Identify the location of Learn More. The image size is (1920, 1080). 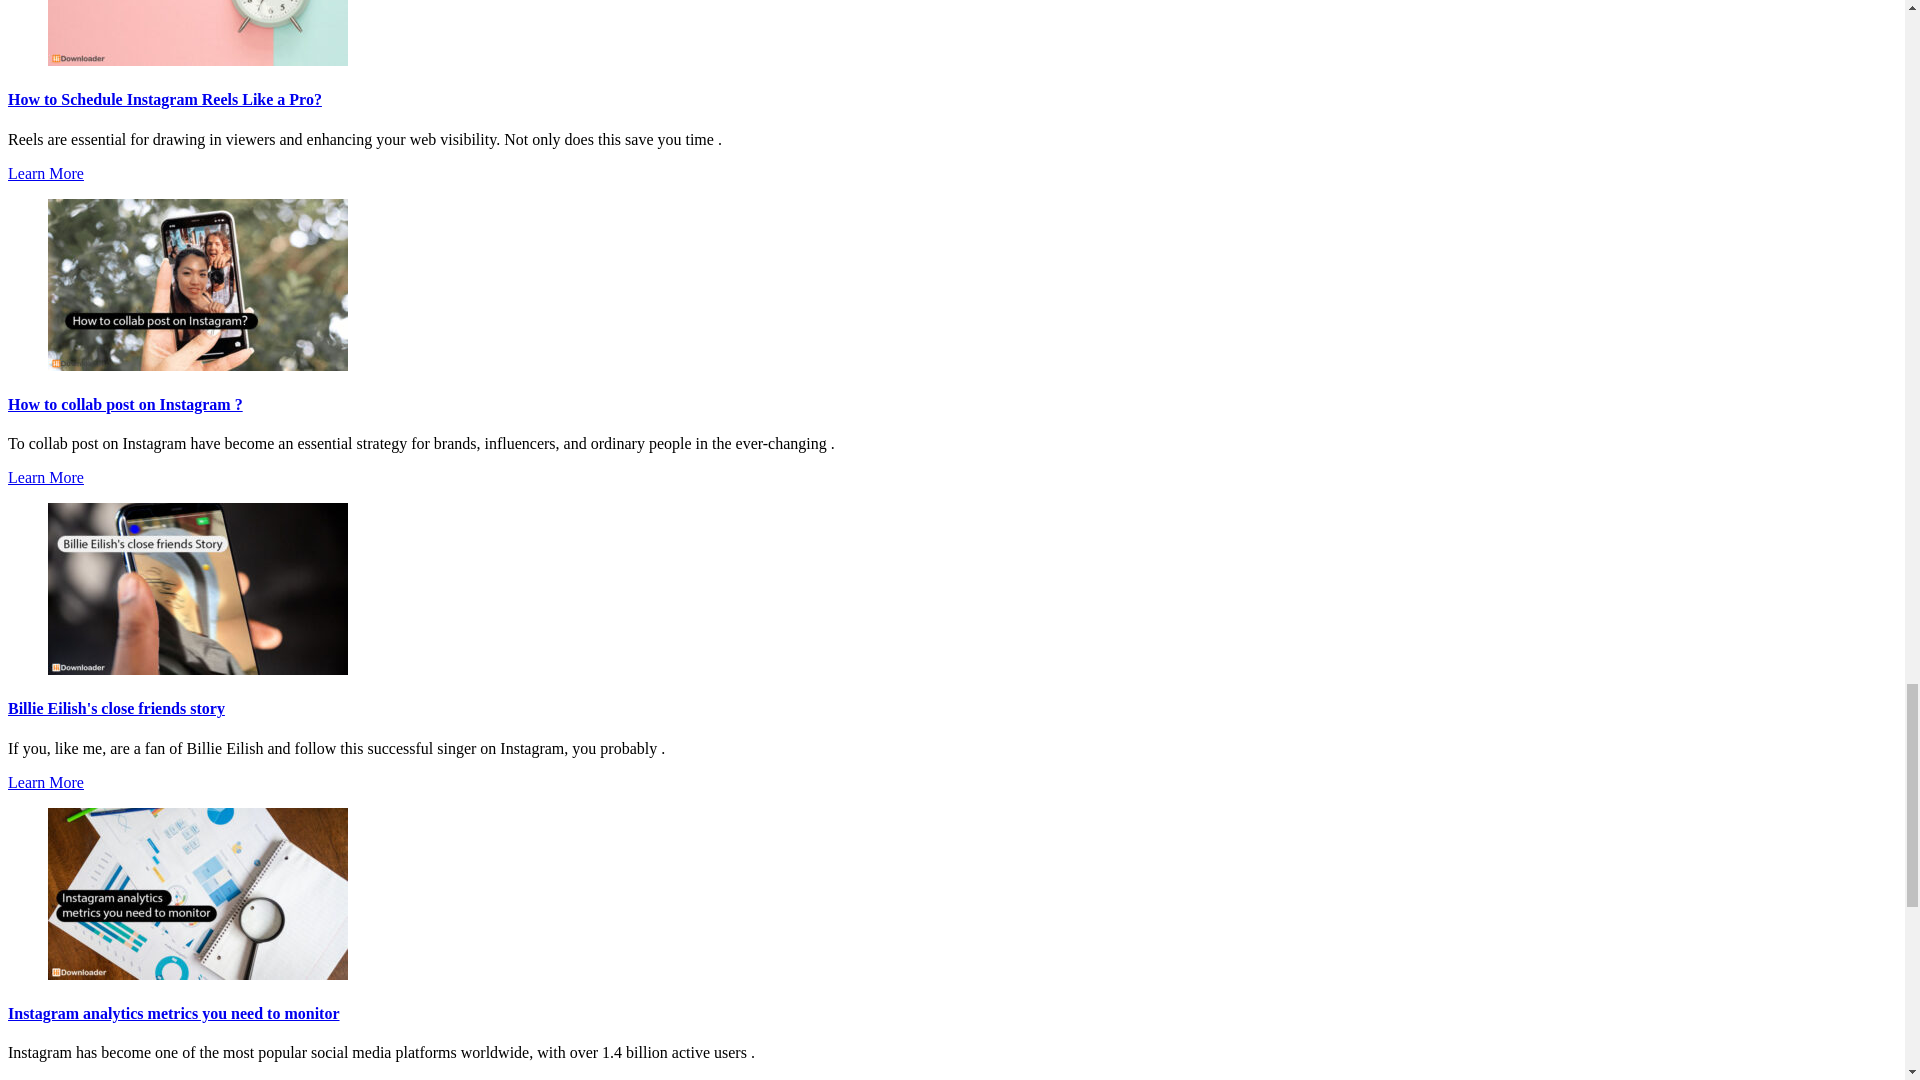
(46, 172).